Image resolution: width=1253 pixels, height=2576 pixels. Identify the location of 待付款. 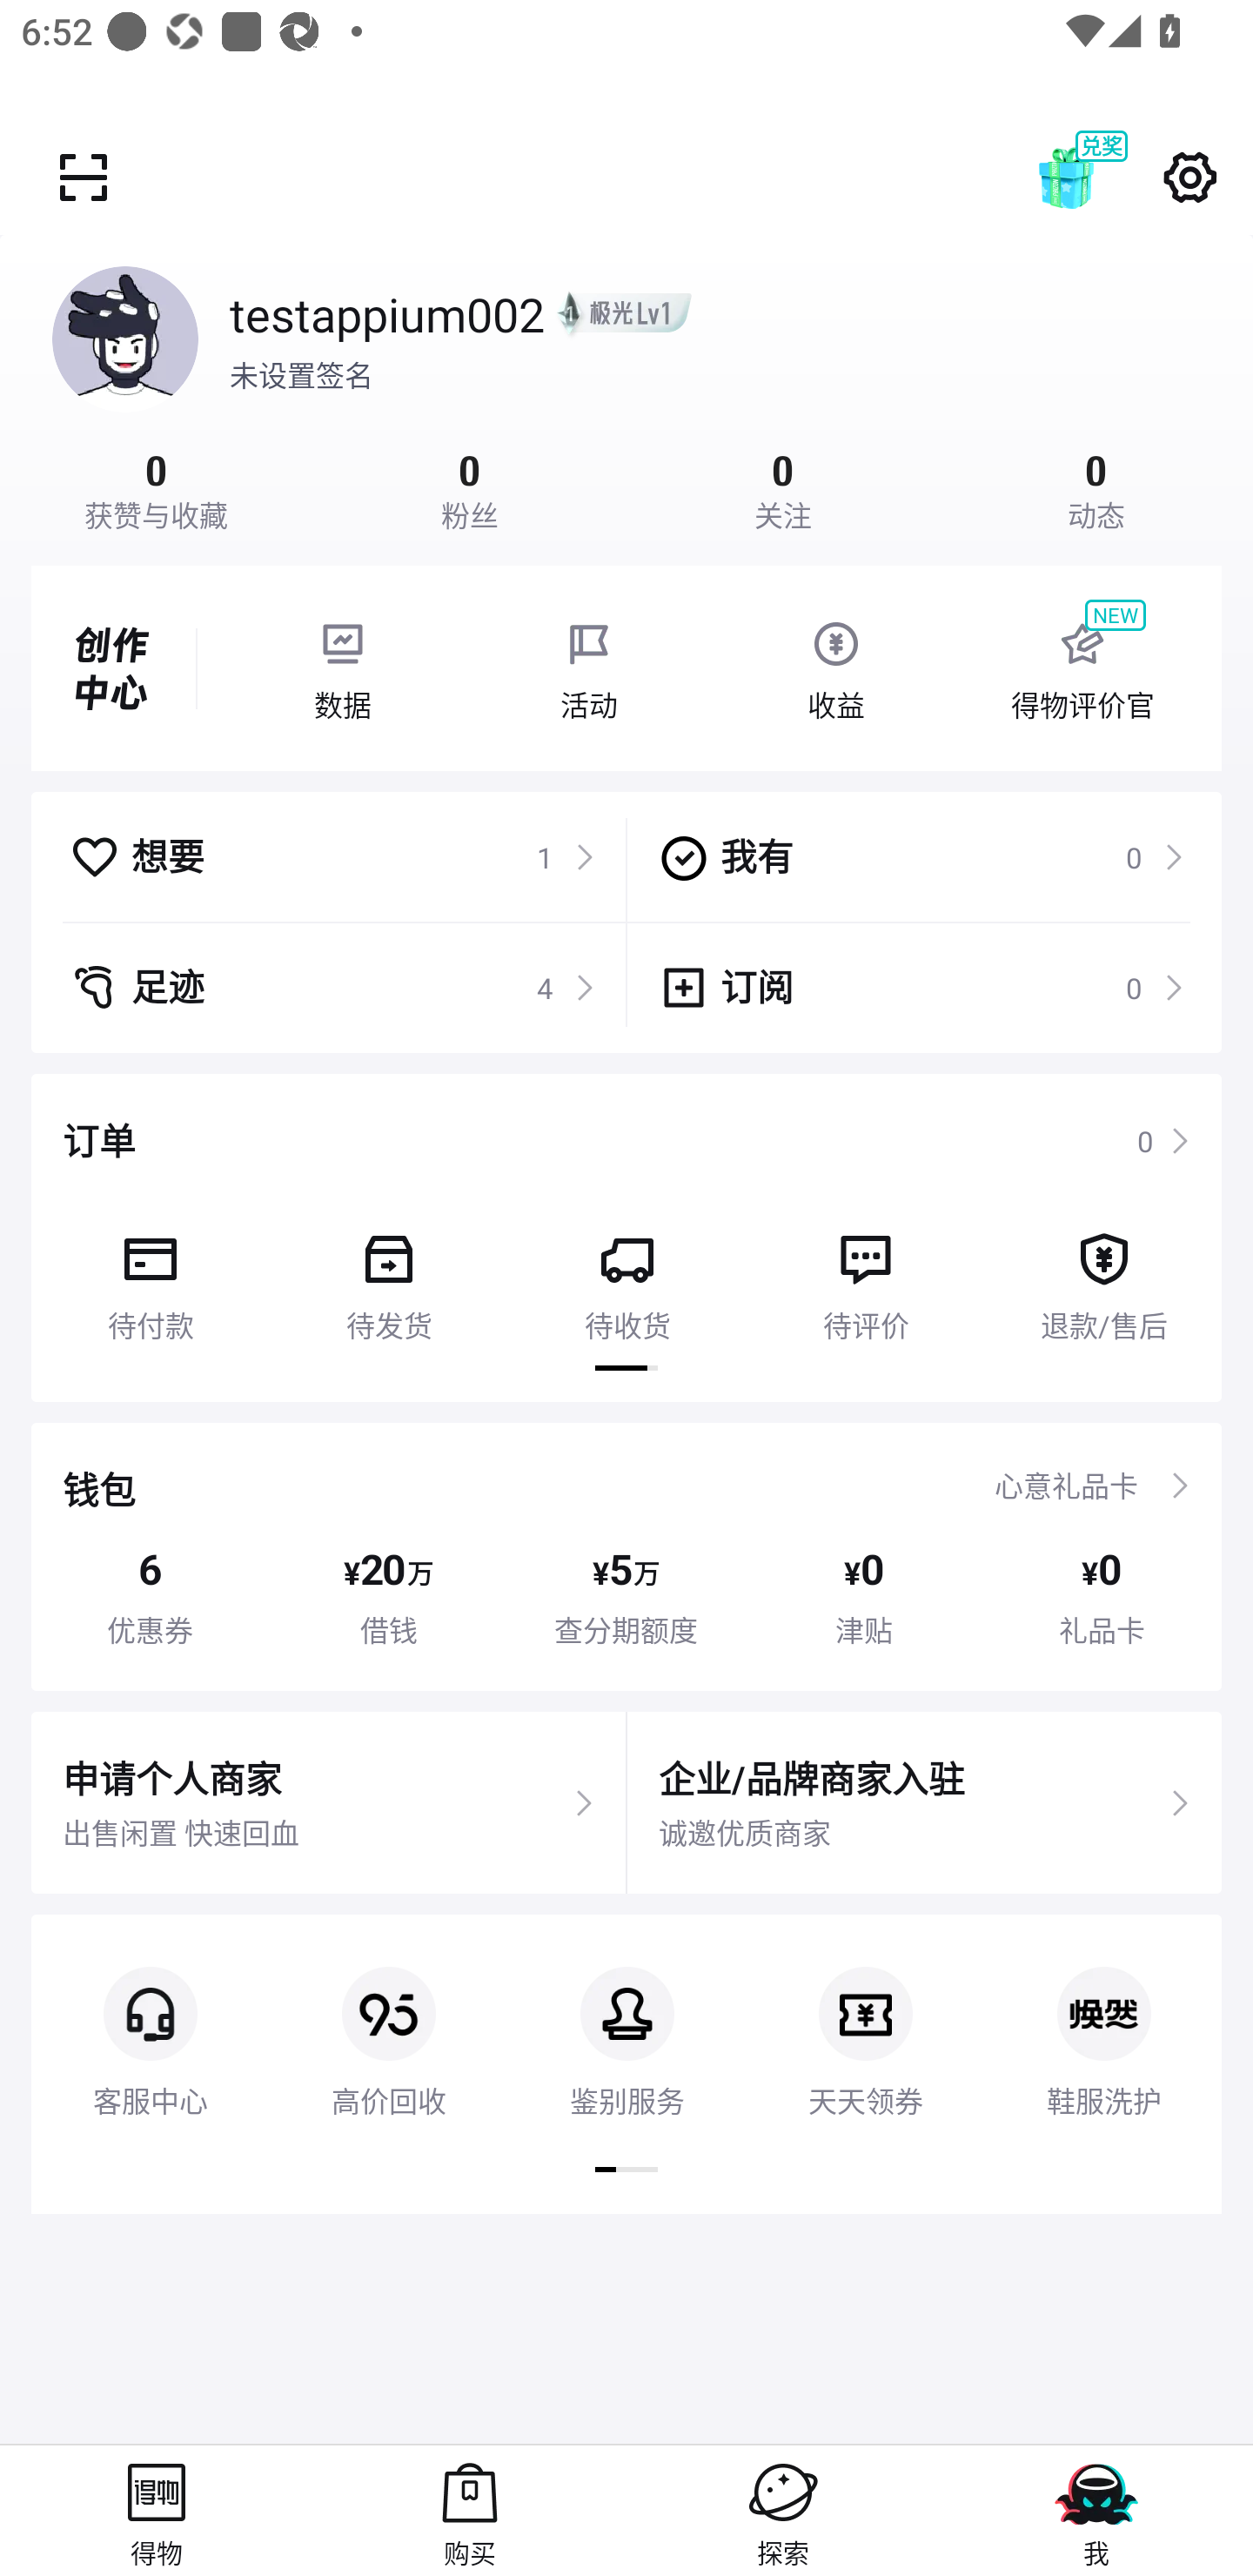
(150, 1276).